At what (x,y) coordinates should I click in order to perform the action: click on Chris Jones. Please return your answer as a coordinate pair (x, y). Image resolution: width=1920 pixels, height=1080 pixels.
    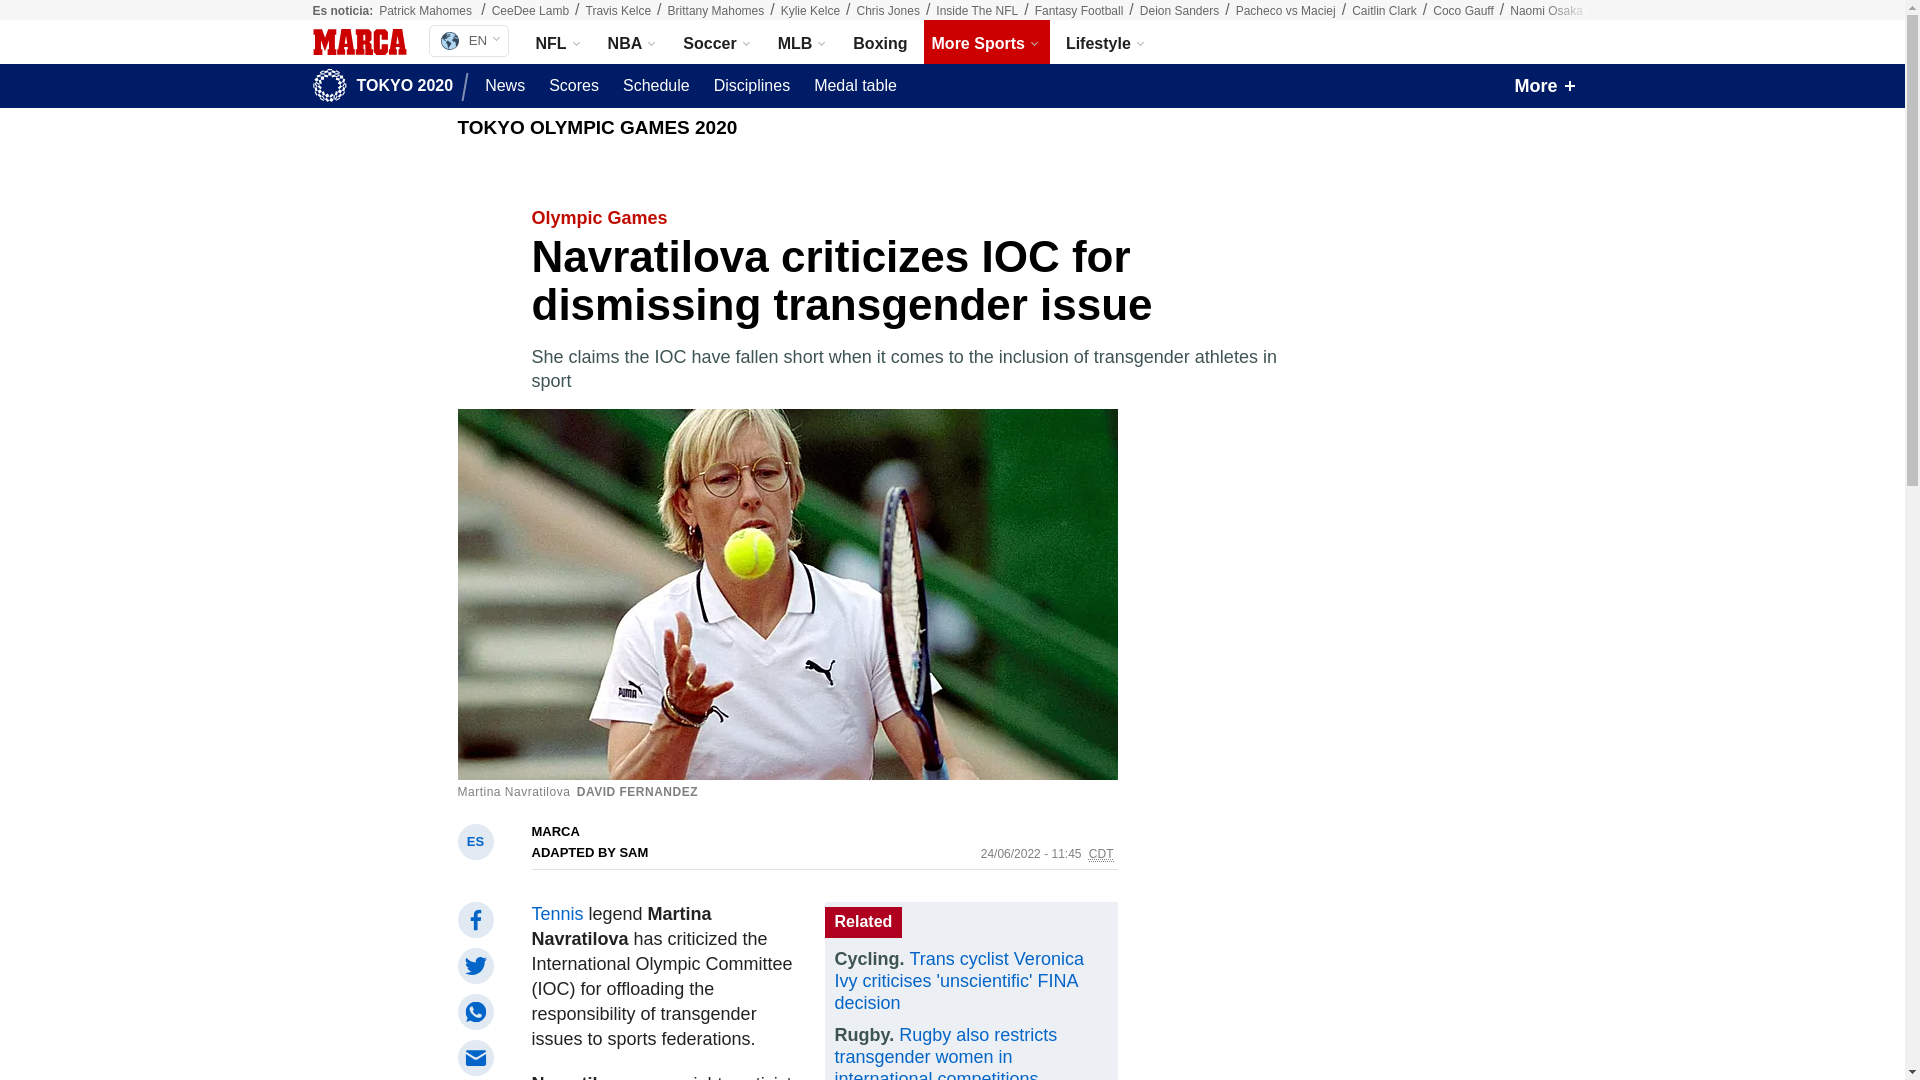
    Looking at the image, I should click on (888, 11).